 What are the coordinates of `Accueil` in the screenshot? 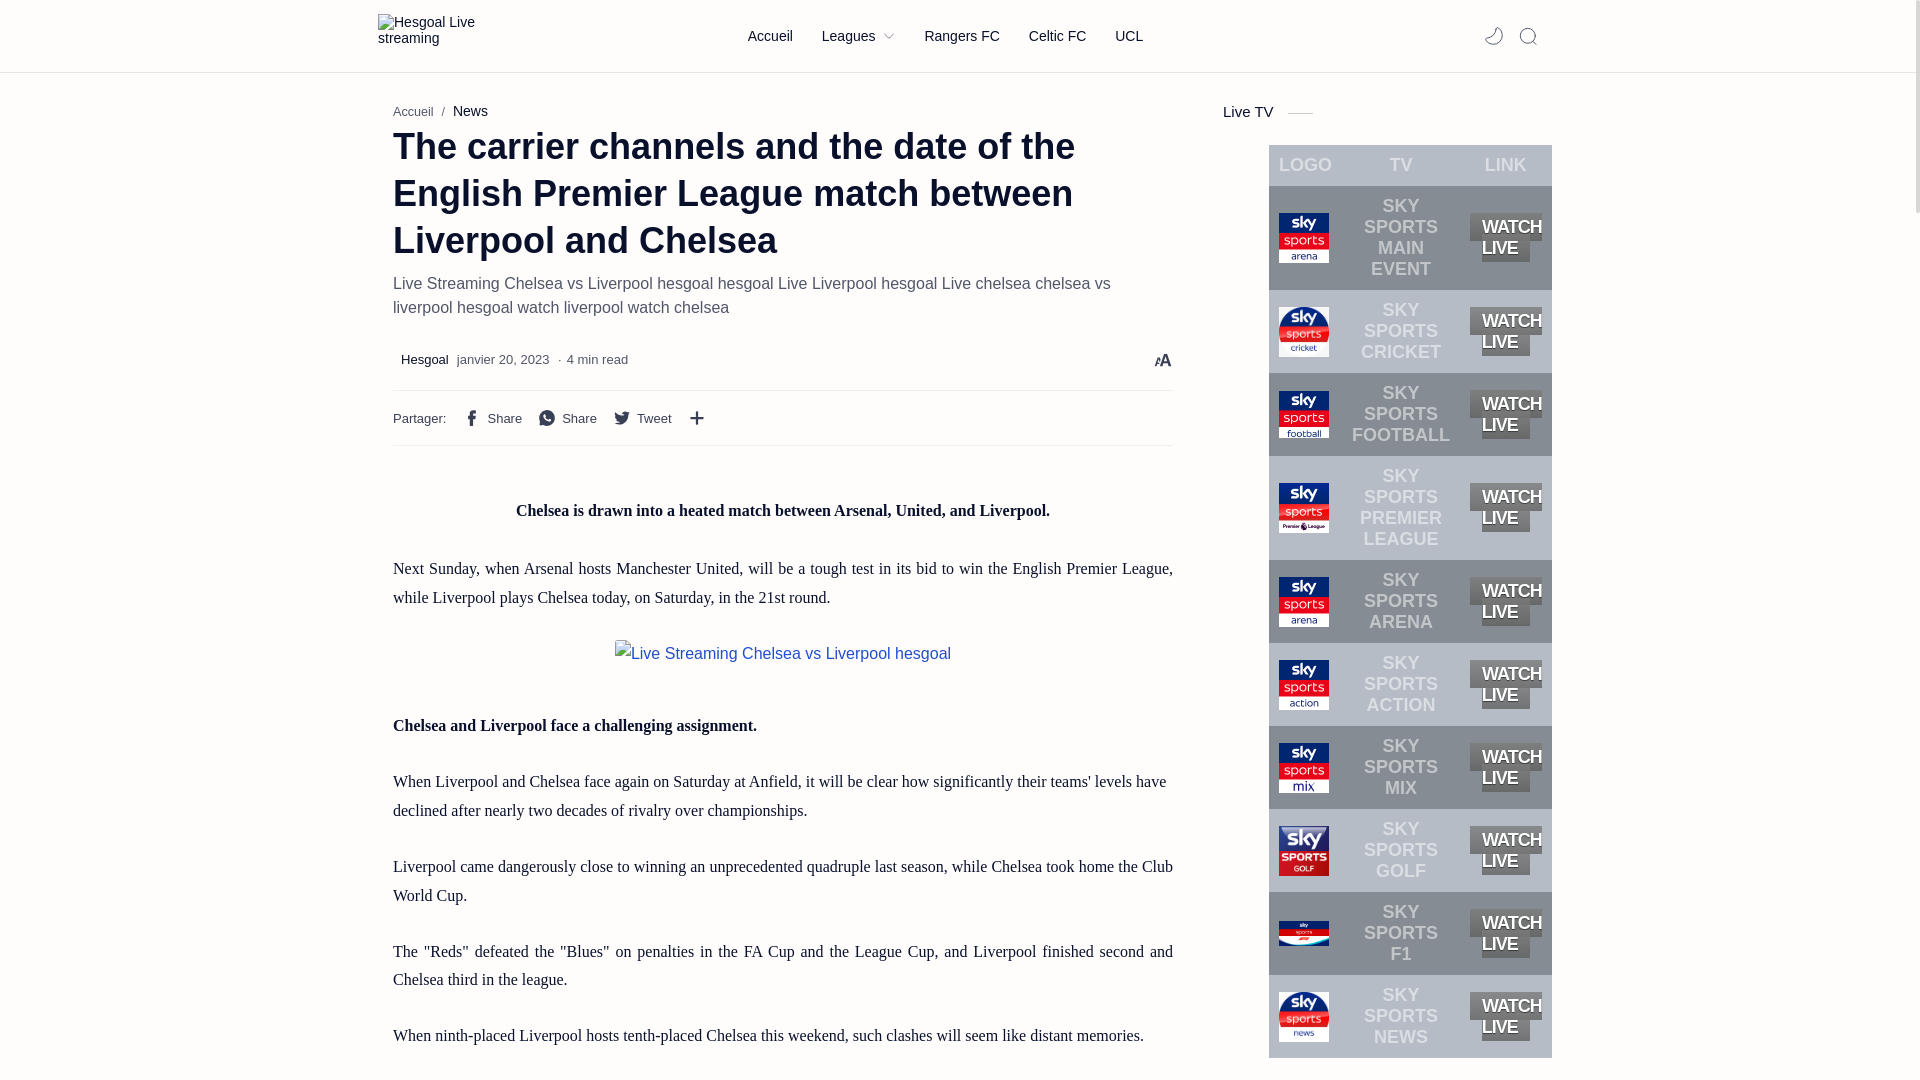 It's located at (413, 111).